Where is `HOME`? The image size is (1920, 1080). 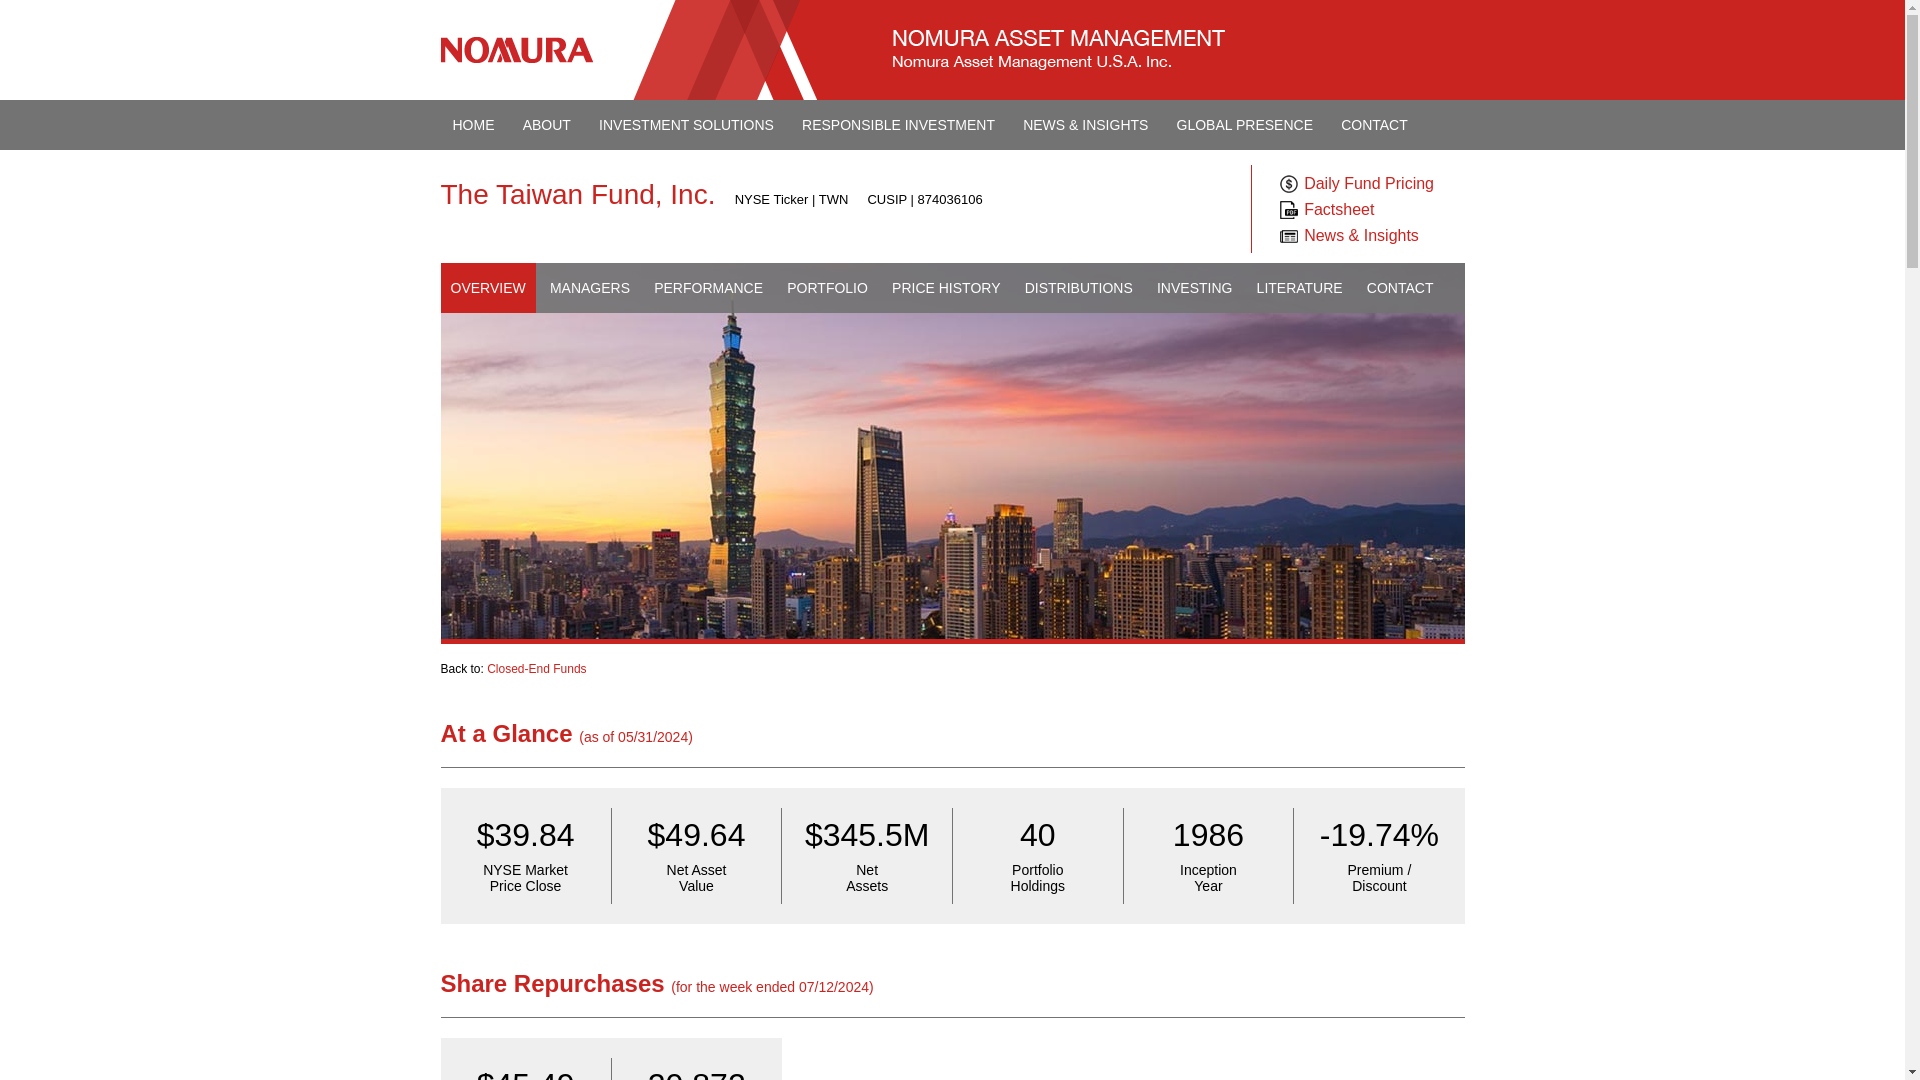
HOME is located at coordinates (472, 125).